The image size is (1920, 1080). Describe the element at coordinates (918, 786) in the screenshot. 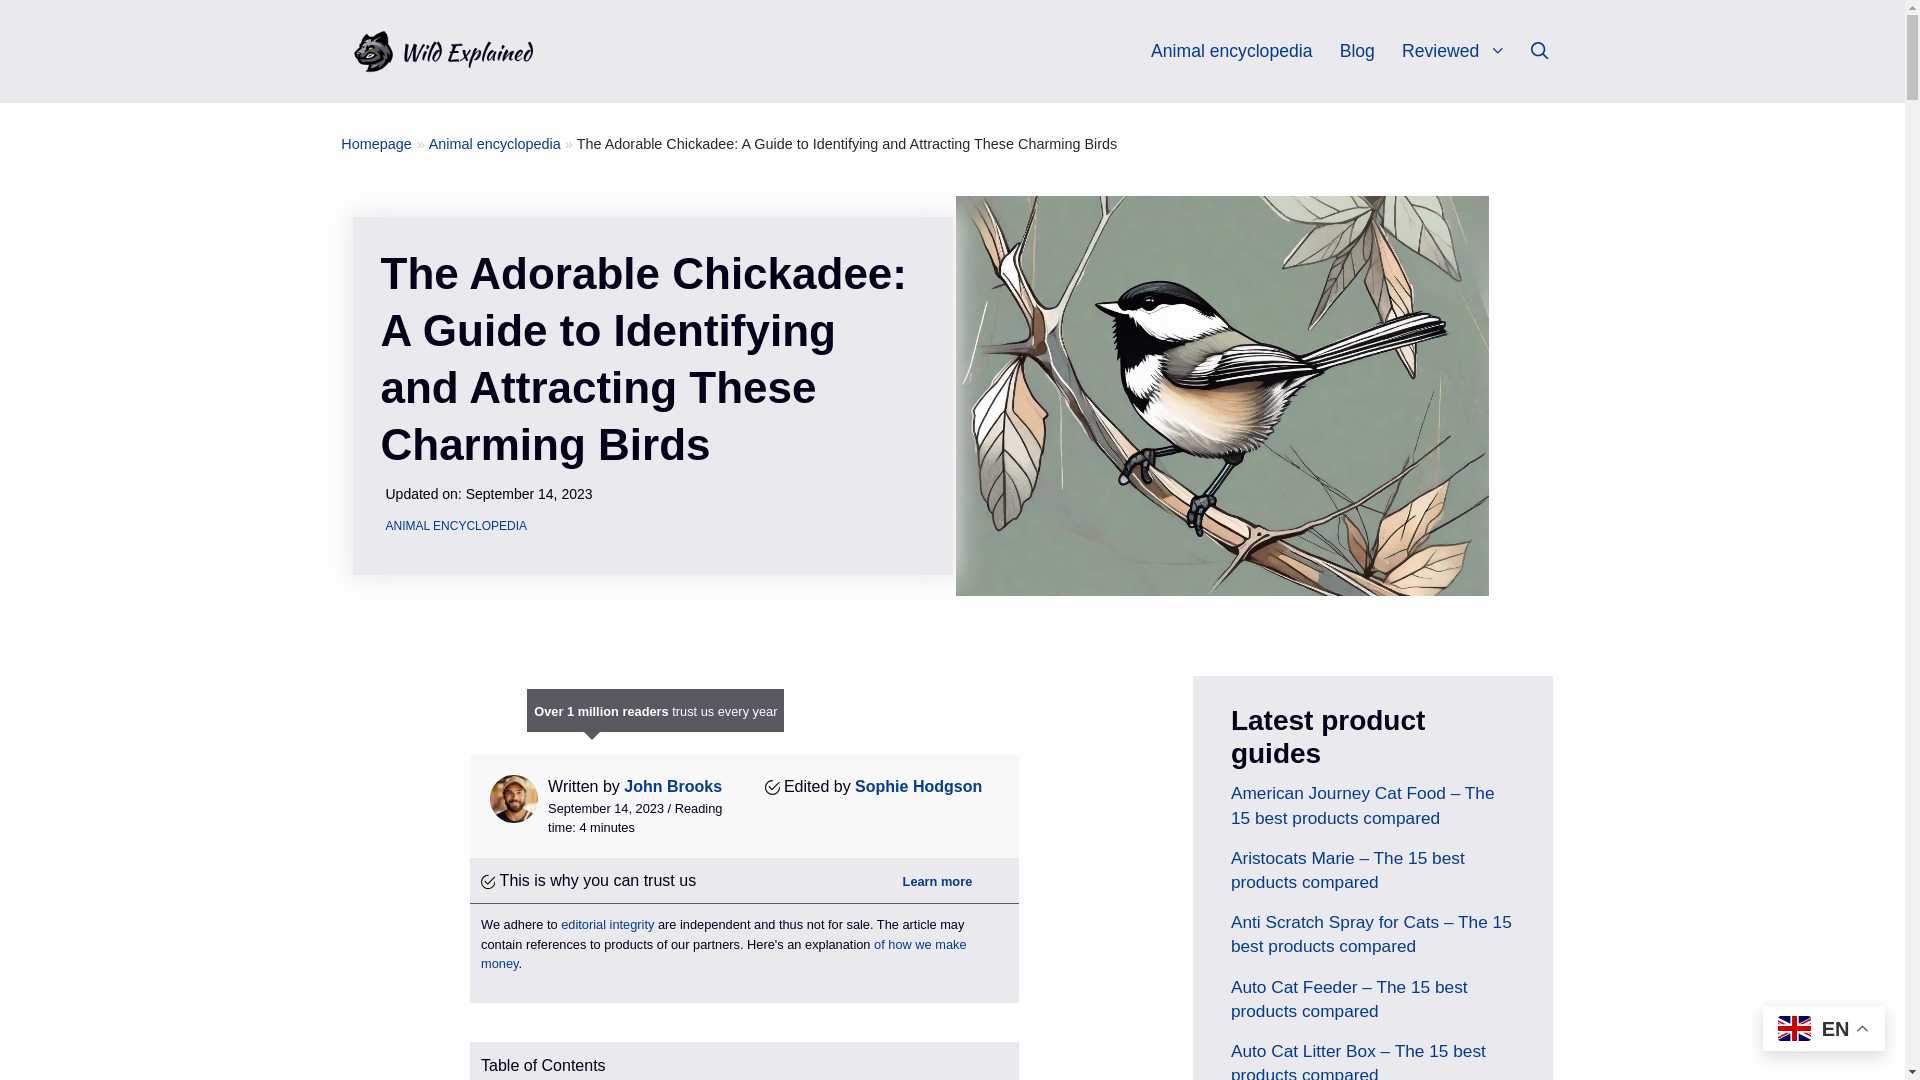

I see `Author-Name` at that location.